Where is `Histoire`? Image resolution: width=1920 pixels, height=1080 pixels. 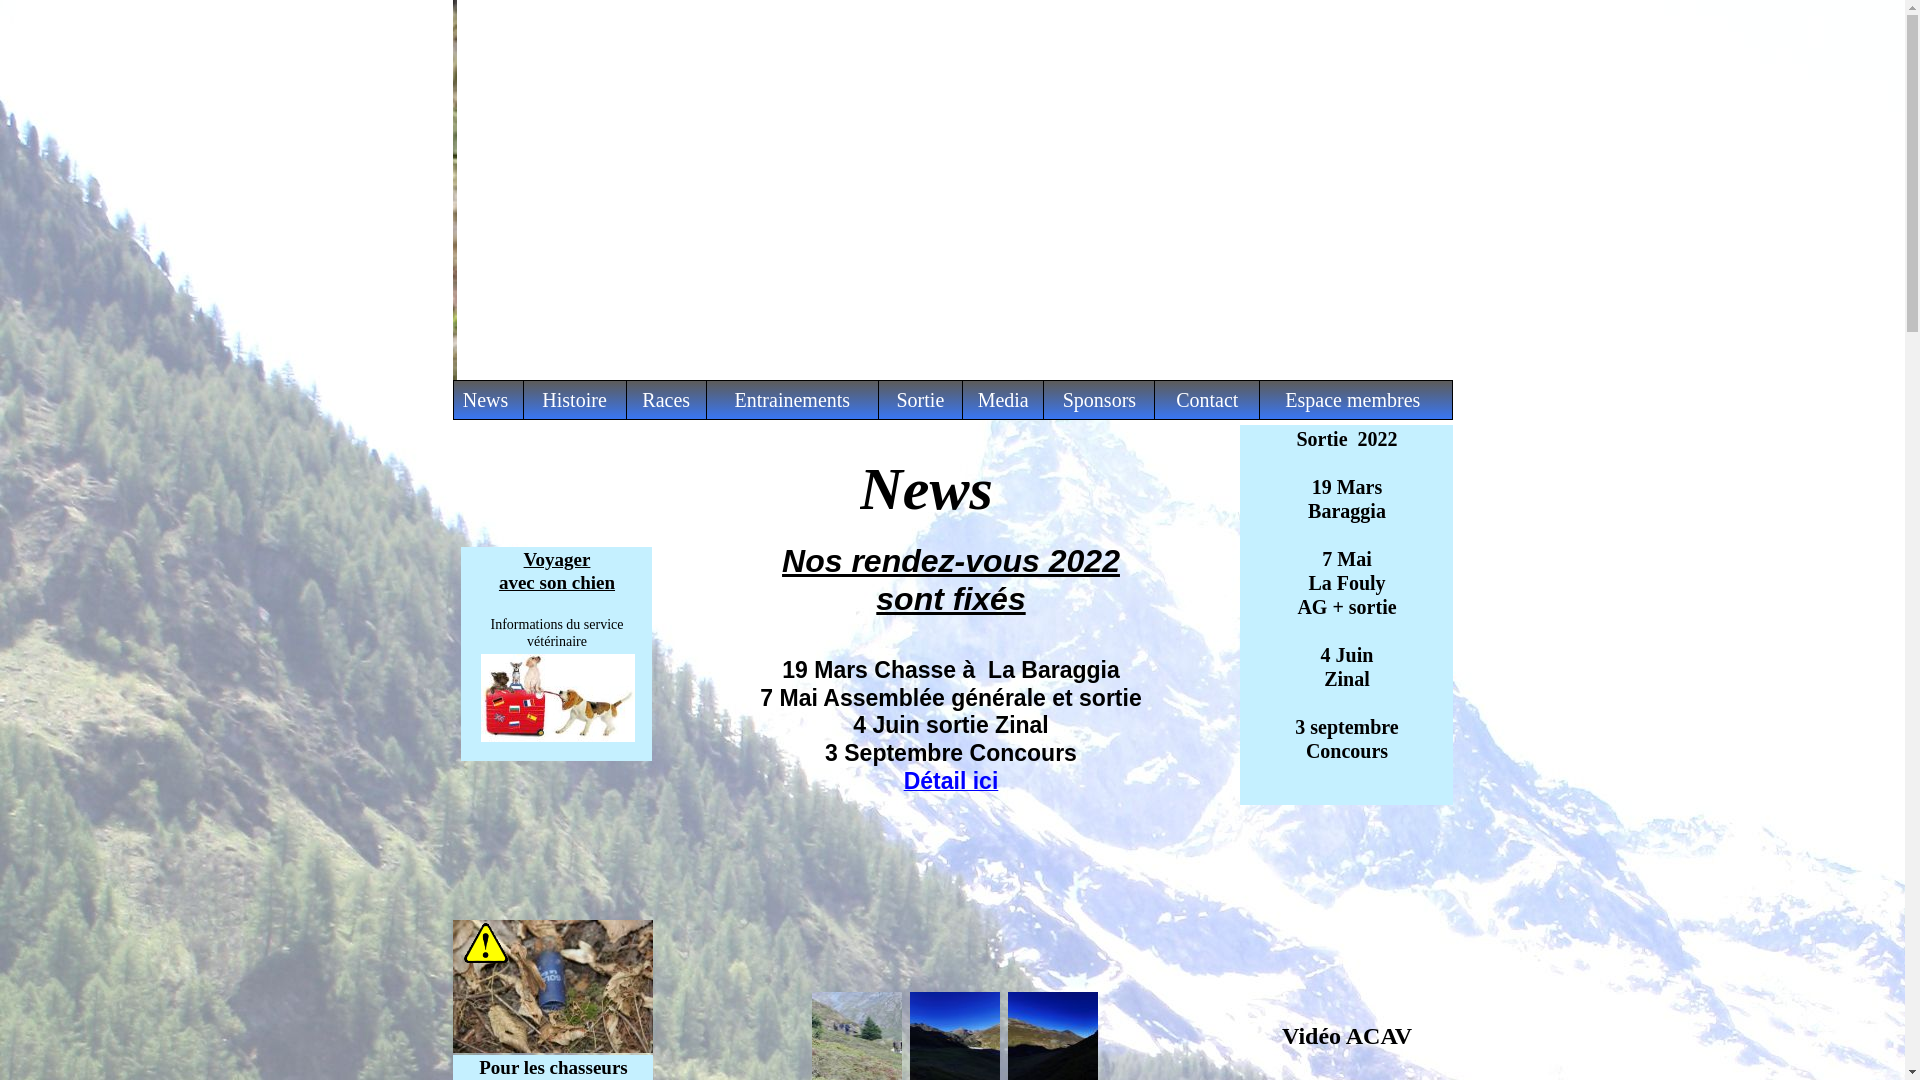 Histoire is located at coordinates (574, 399).